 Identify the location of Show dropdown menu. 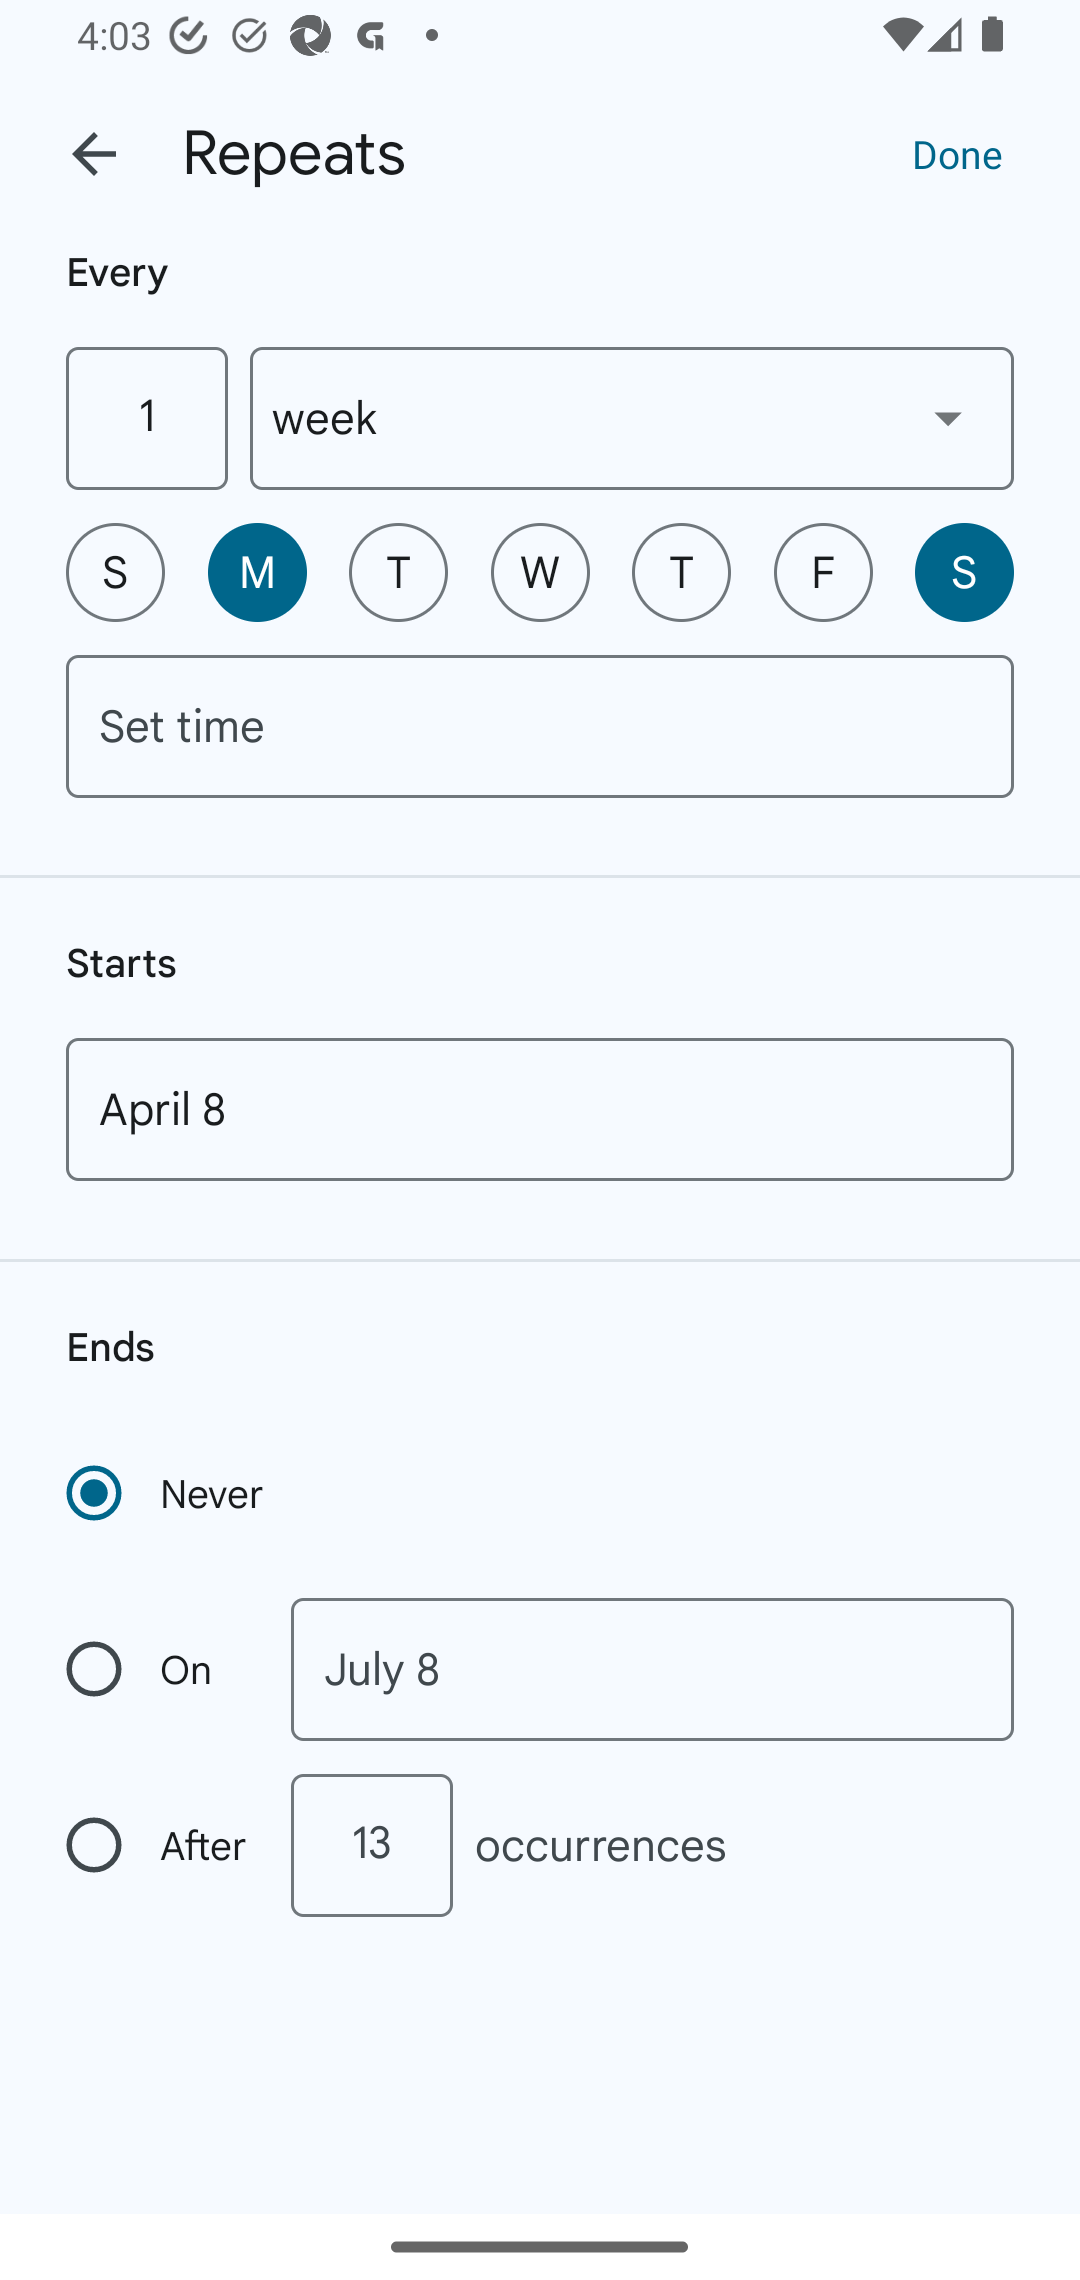
(948, 417).